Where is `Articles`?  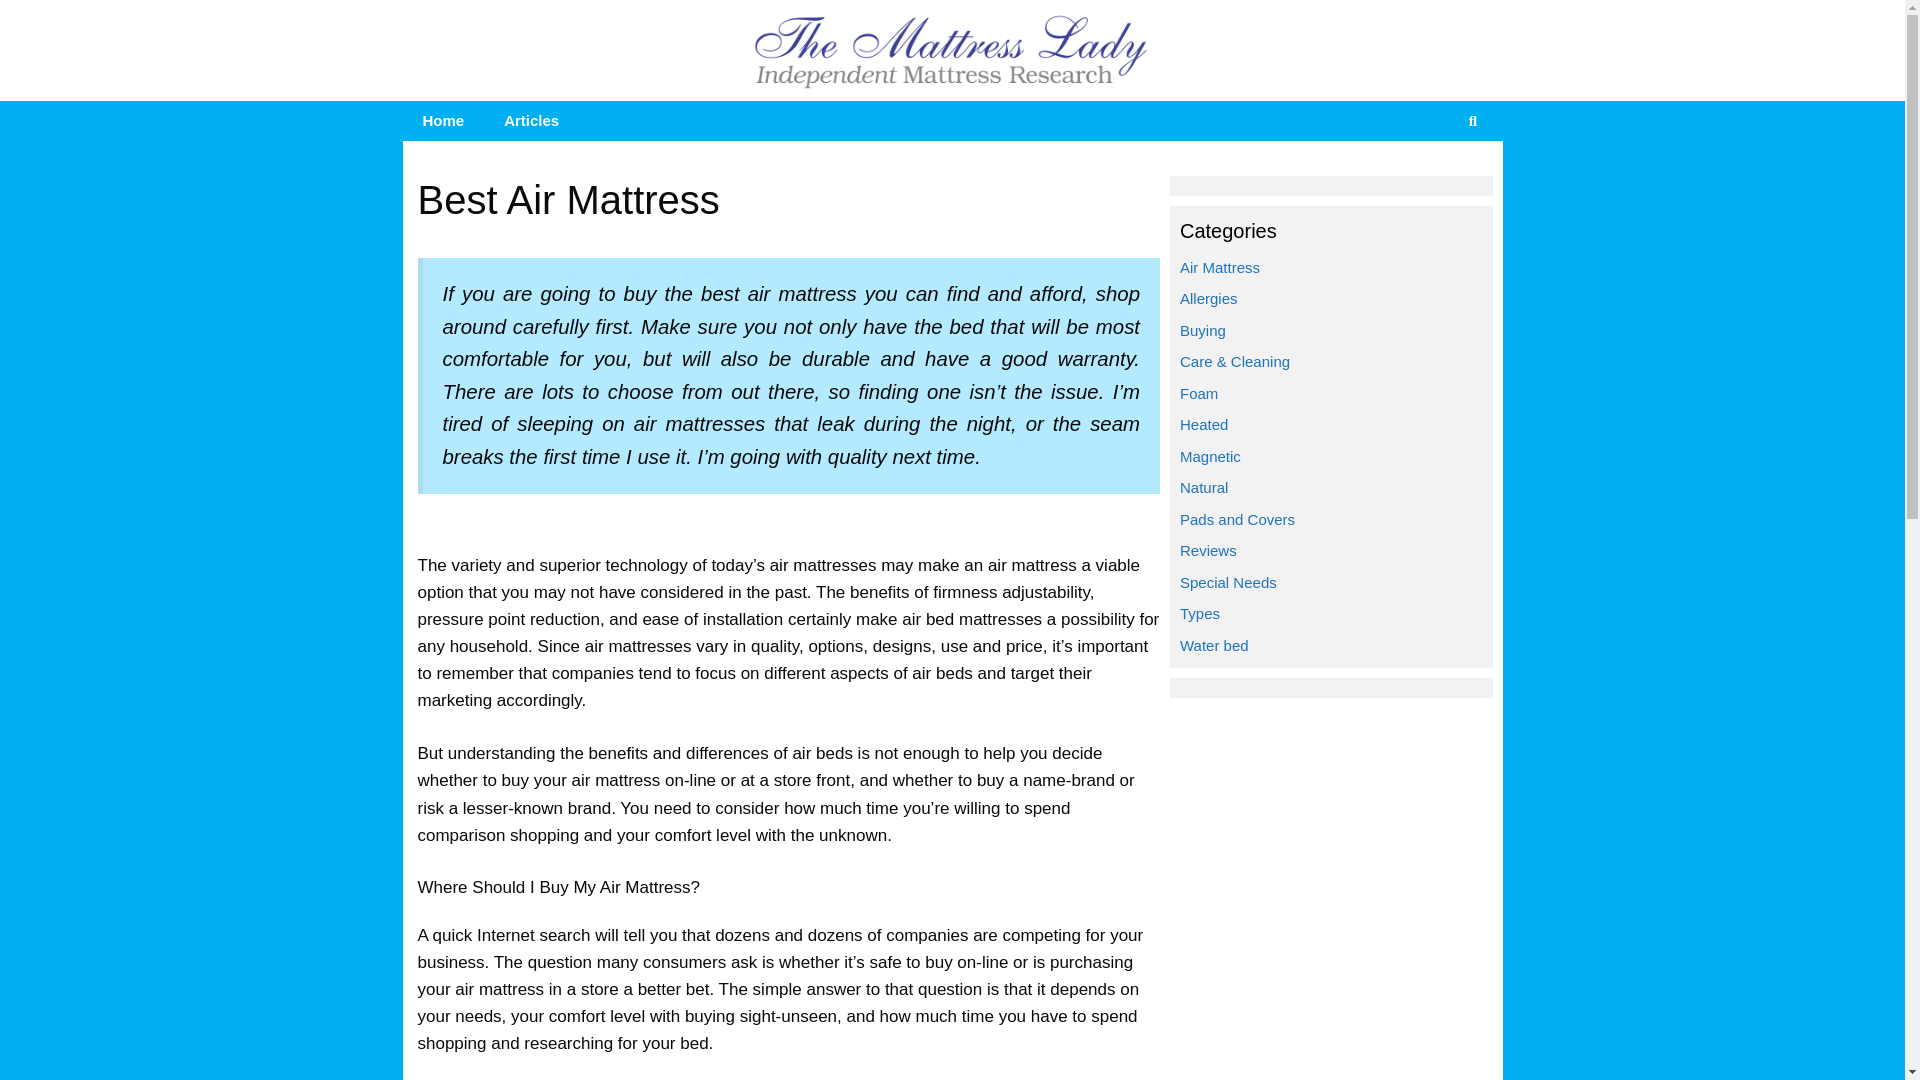
Articles is located at coordinates (531, 121).